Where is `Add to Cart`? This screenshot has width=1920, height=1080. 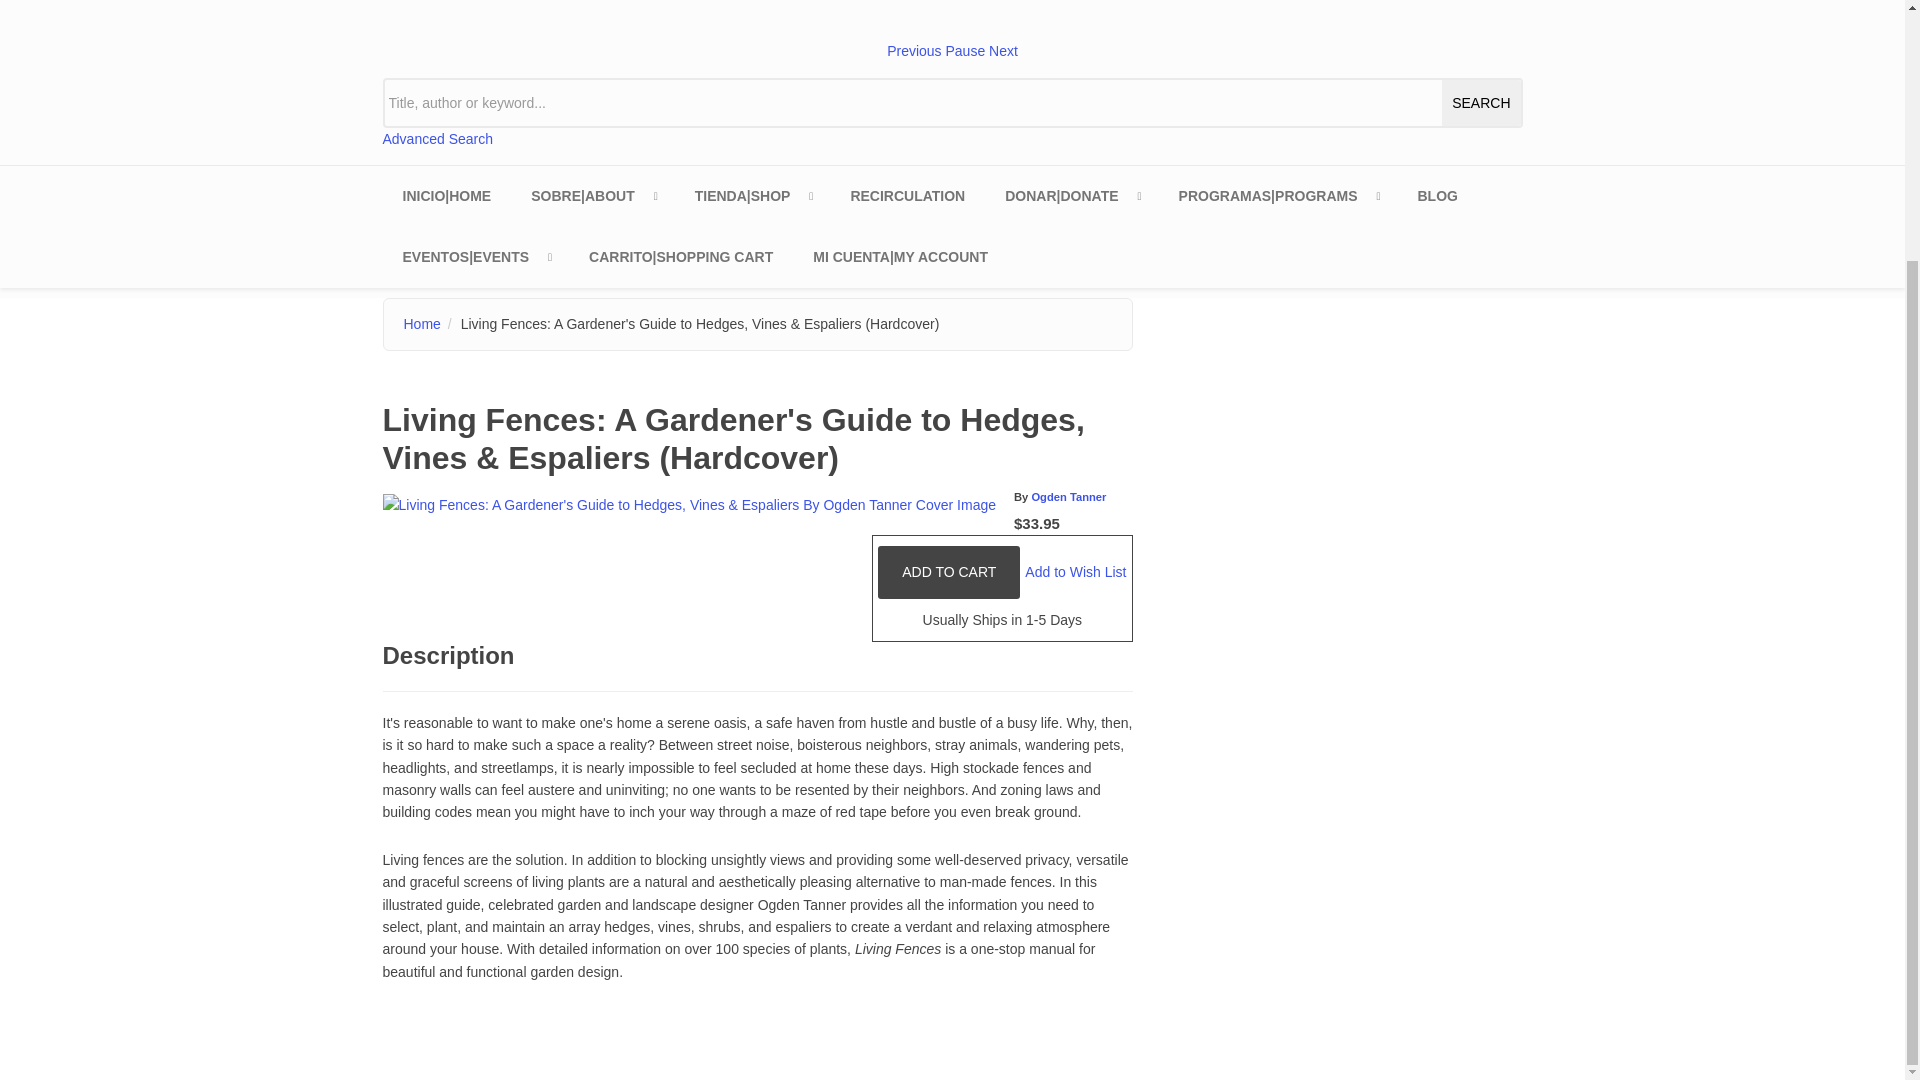 Add to Cart is located at coordinates (948, 572).